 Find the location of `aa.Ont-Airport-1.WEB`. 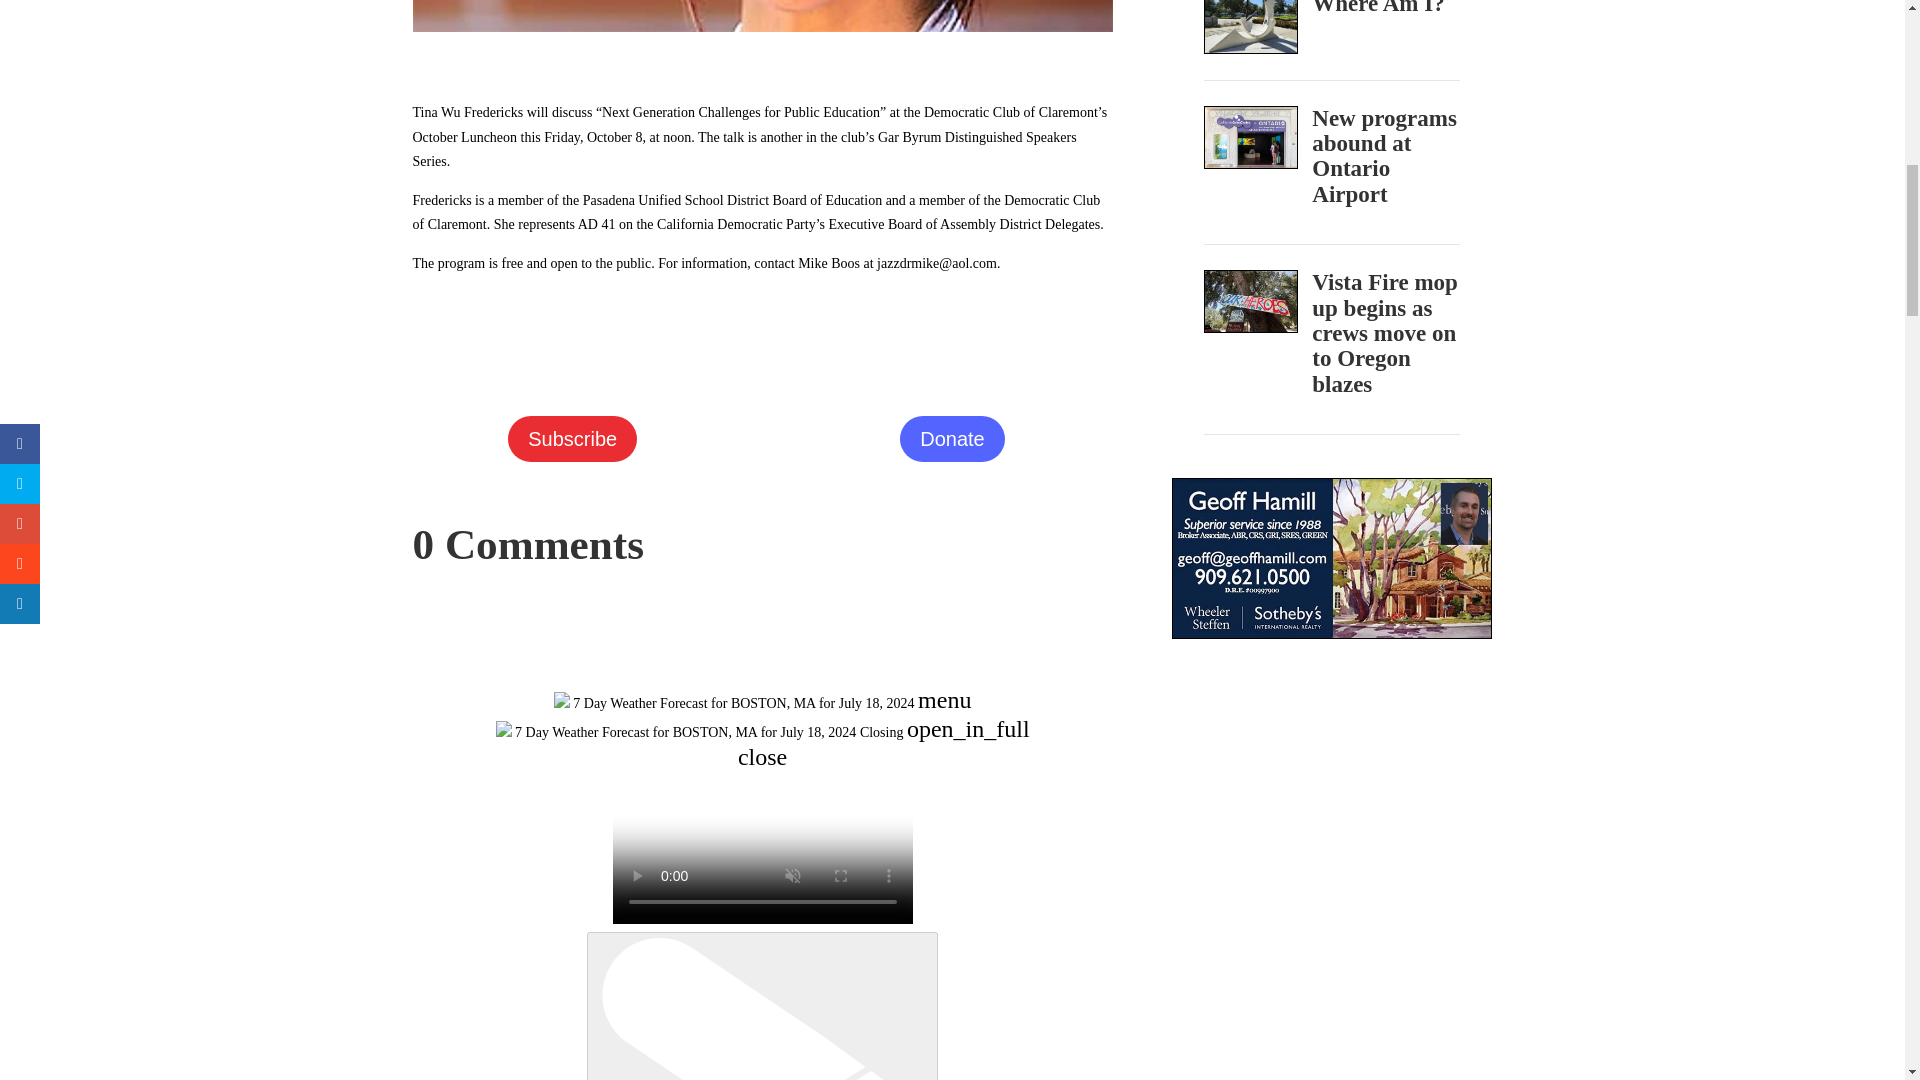

aa.Ont-Airport-1.WEB is located at coordinates (1251, 137).